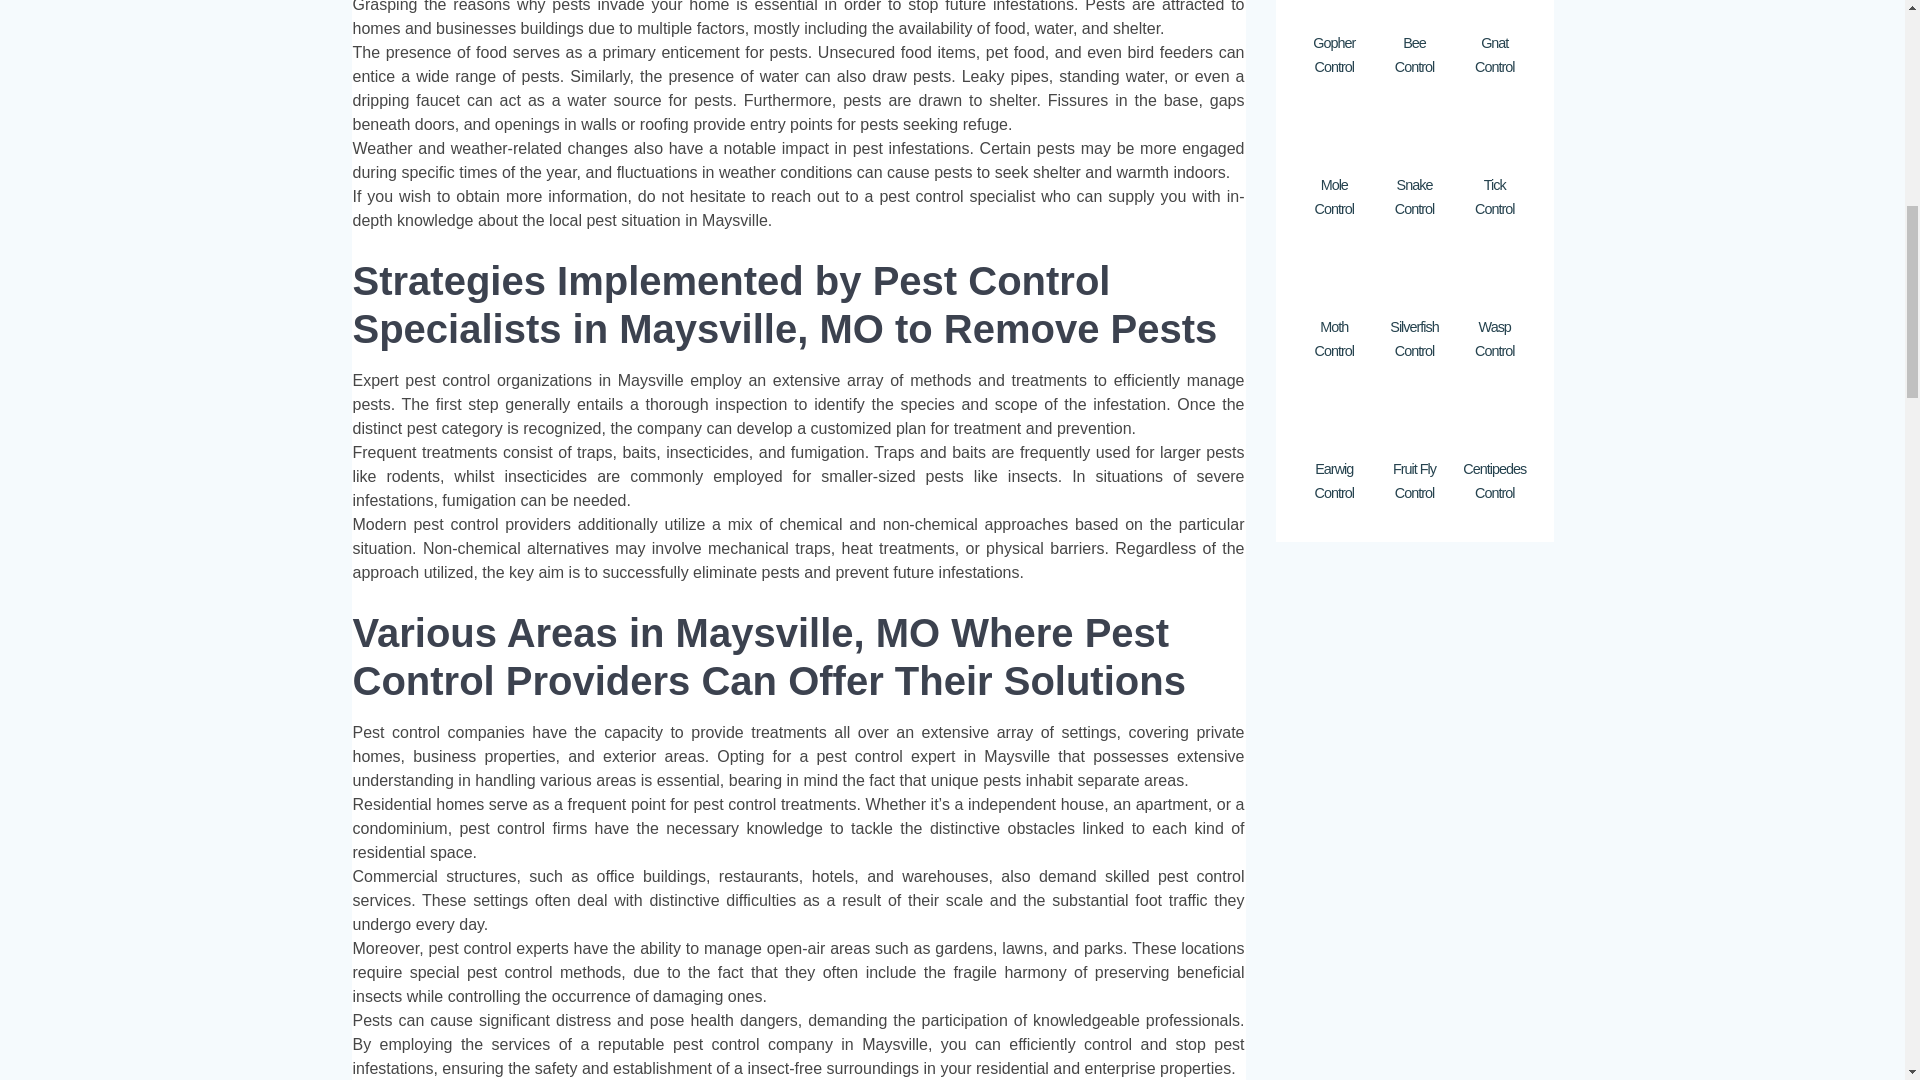  What do you see at coordinates (1333, 273) in the screenshot?
I see `Pest control against moths` at bounding box center [1333, 273].